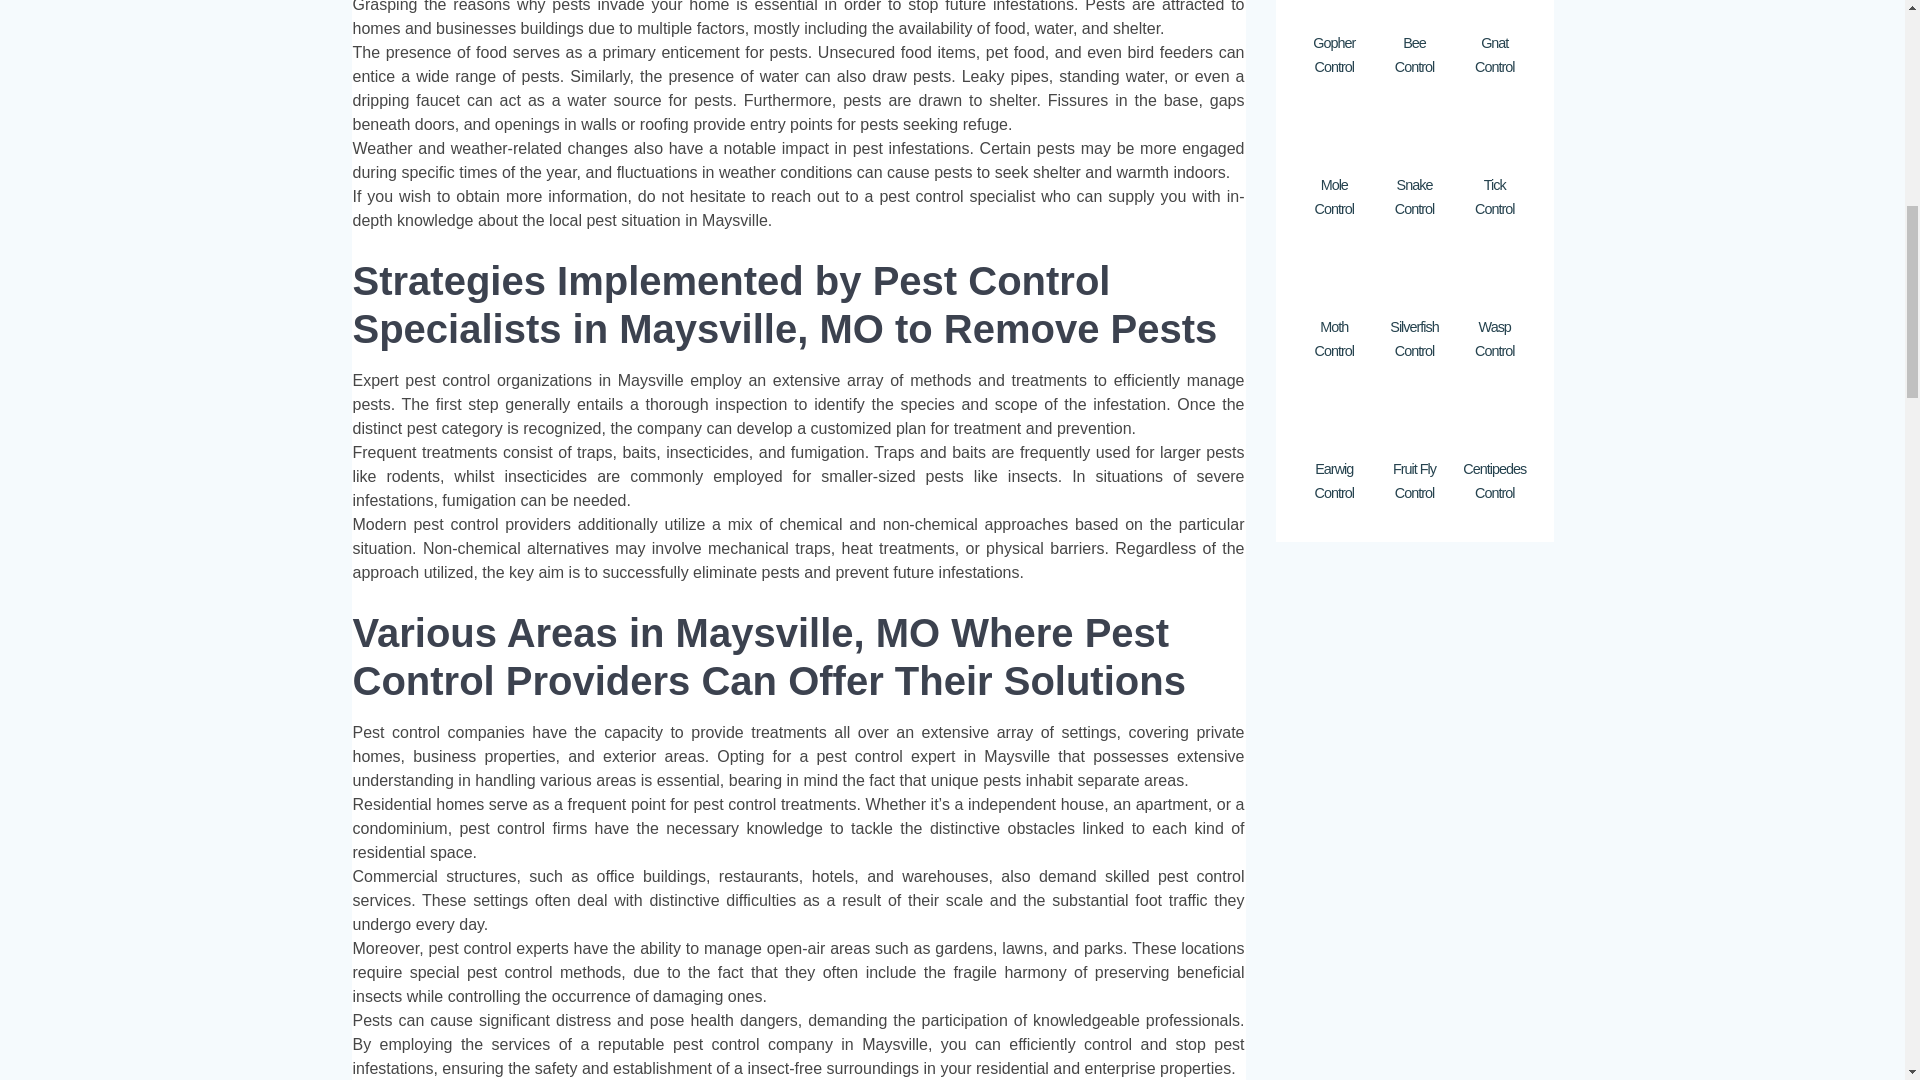  What do you see at coordinates (1333, 273) in the screenshot?
I see `Pest control against moths` at bounding box center [1333, 273].